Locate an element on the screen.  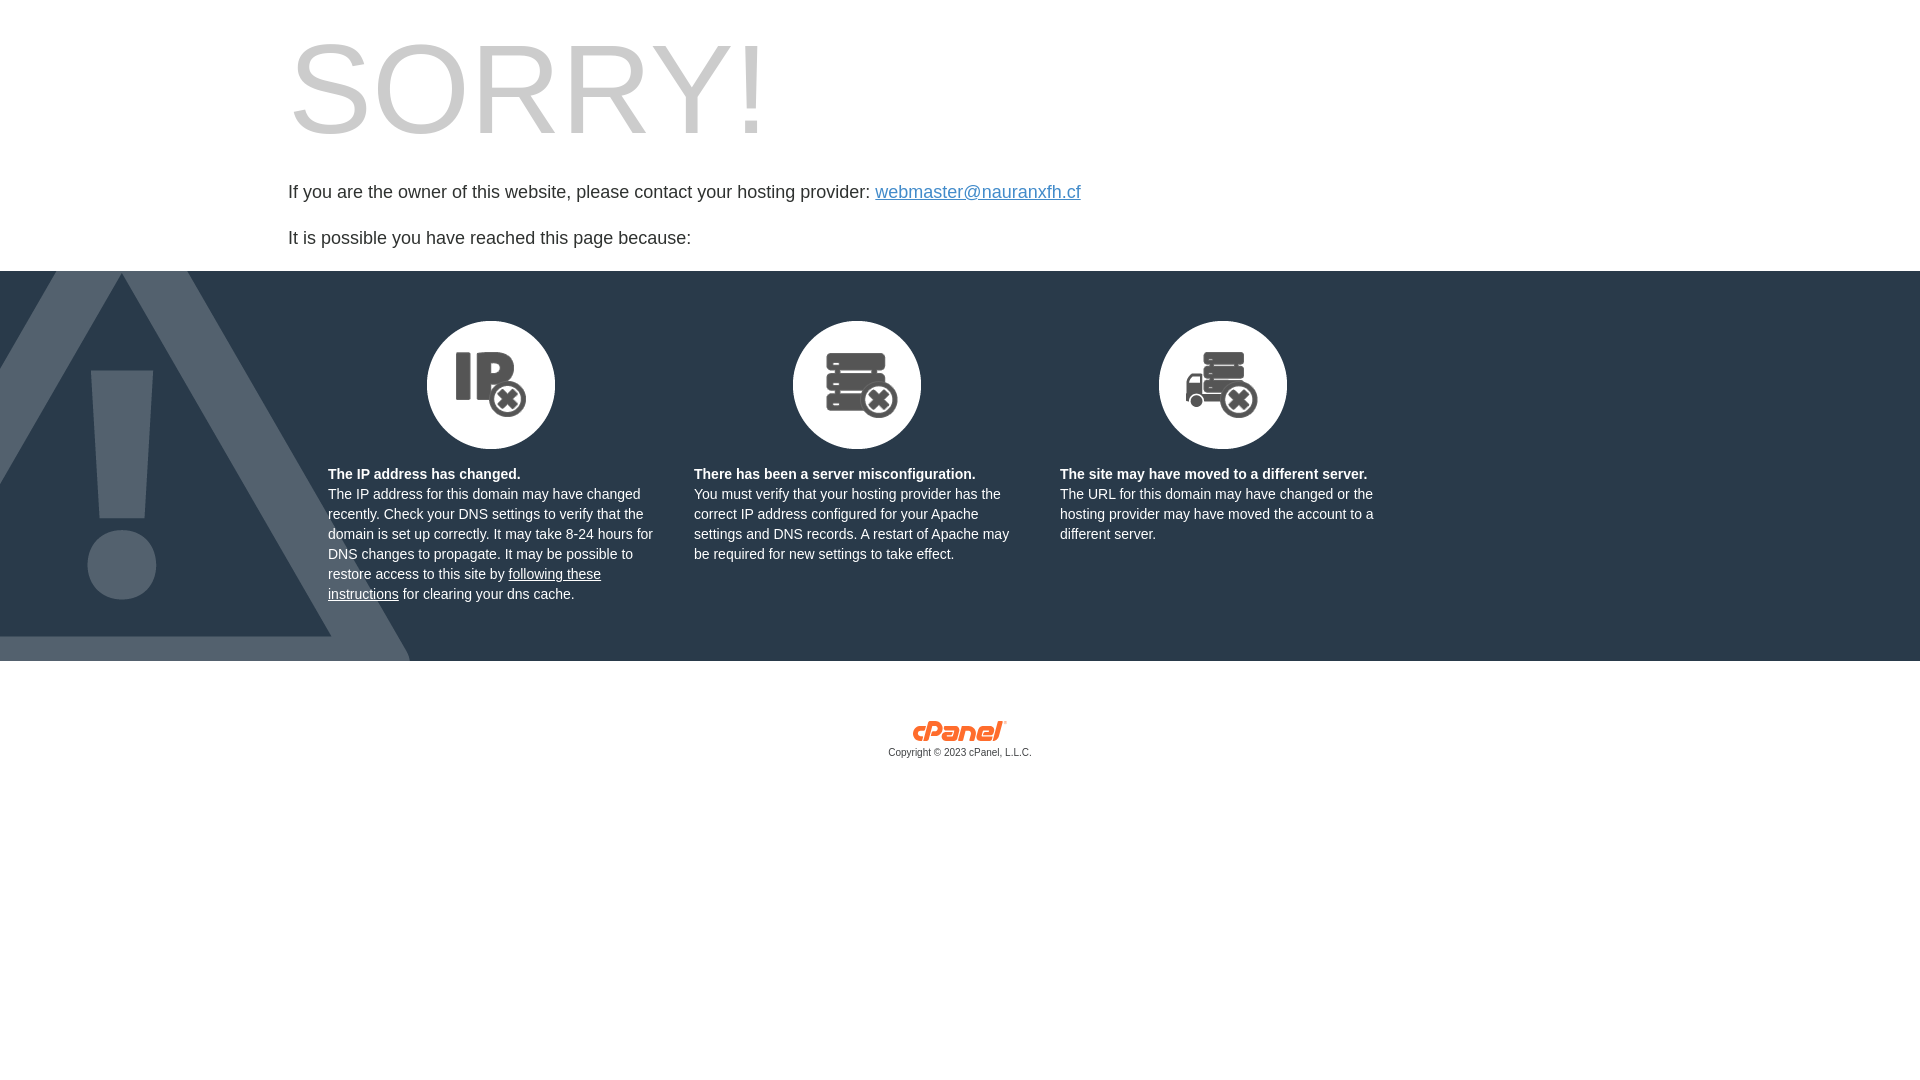
webmaster@nauranxfh.cf is located at coordinates (978, 192).